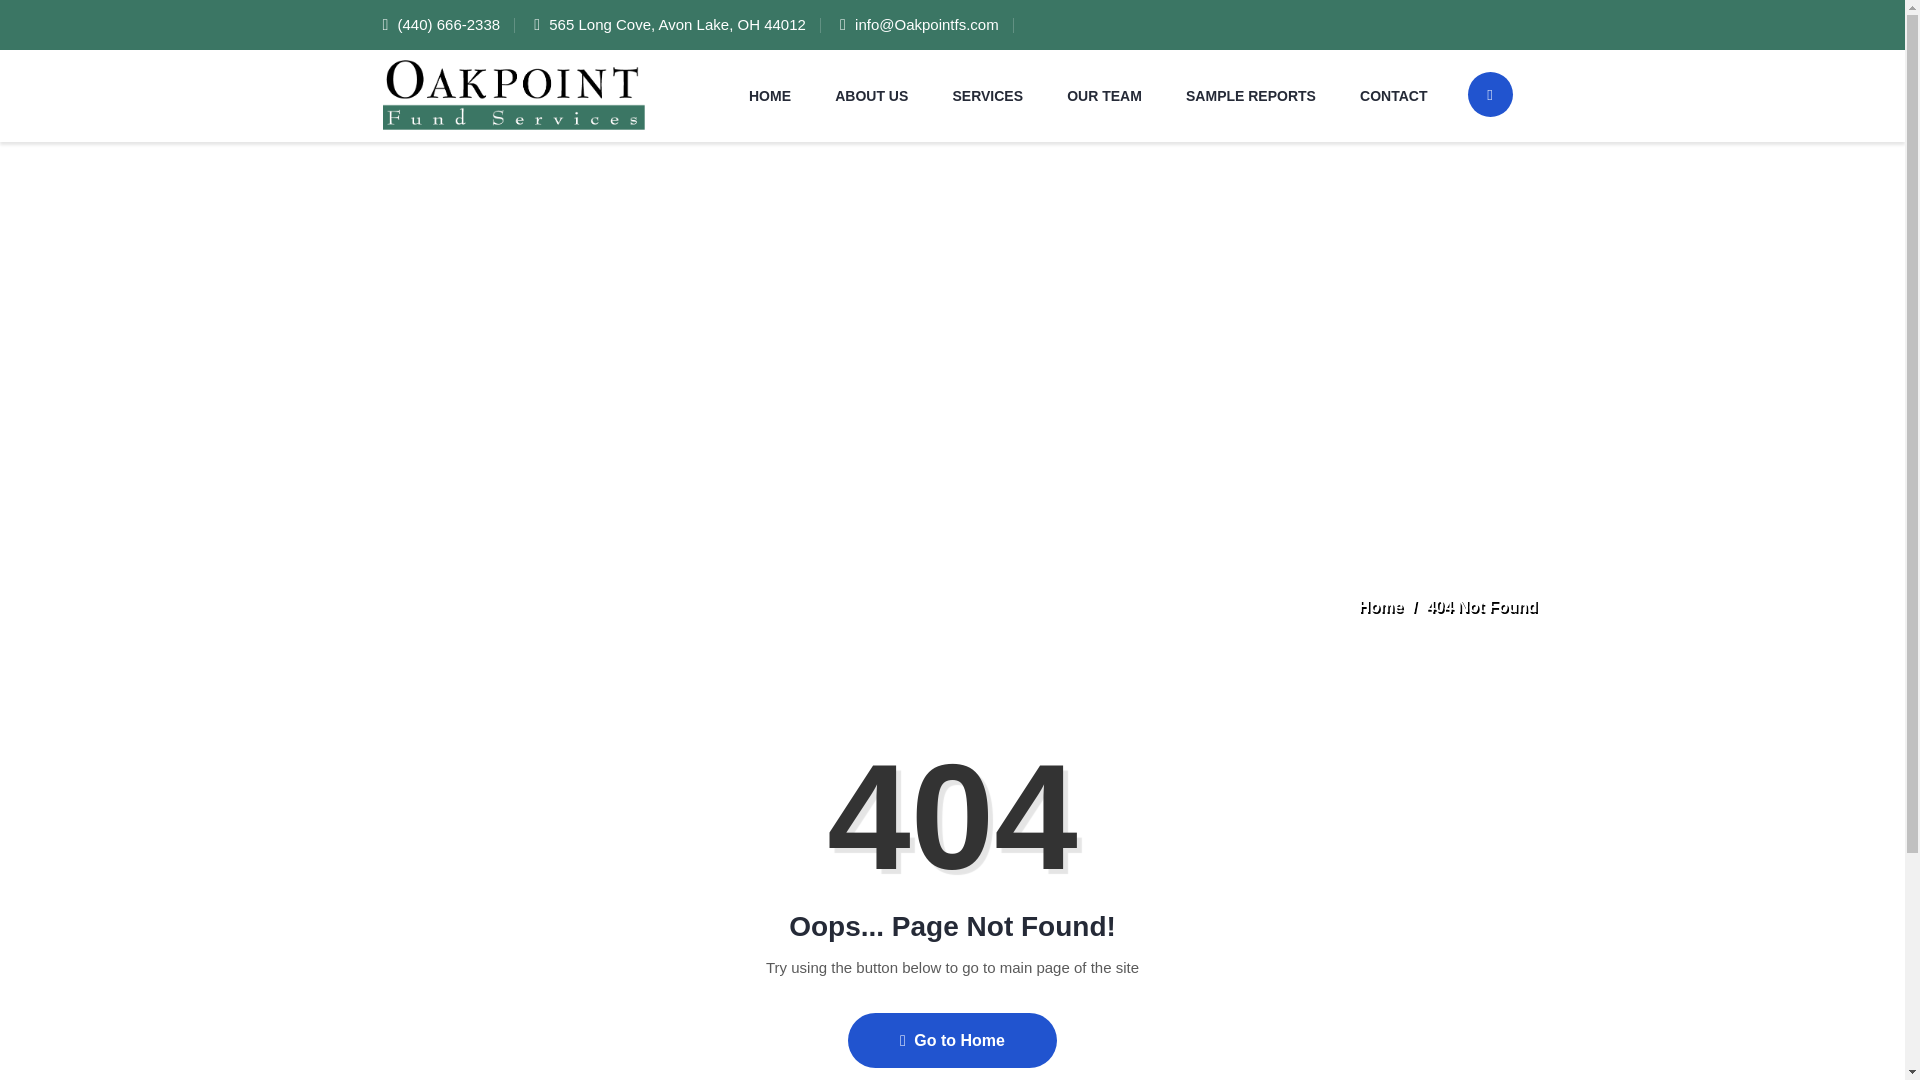  Describe the element at coordinates (871, 95) in the screenshot. I see `ABOUT US` at that location.